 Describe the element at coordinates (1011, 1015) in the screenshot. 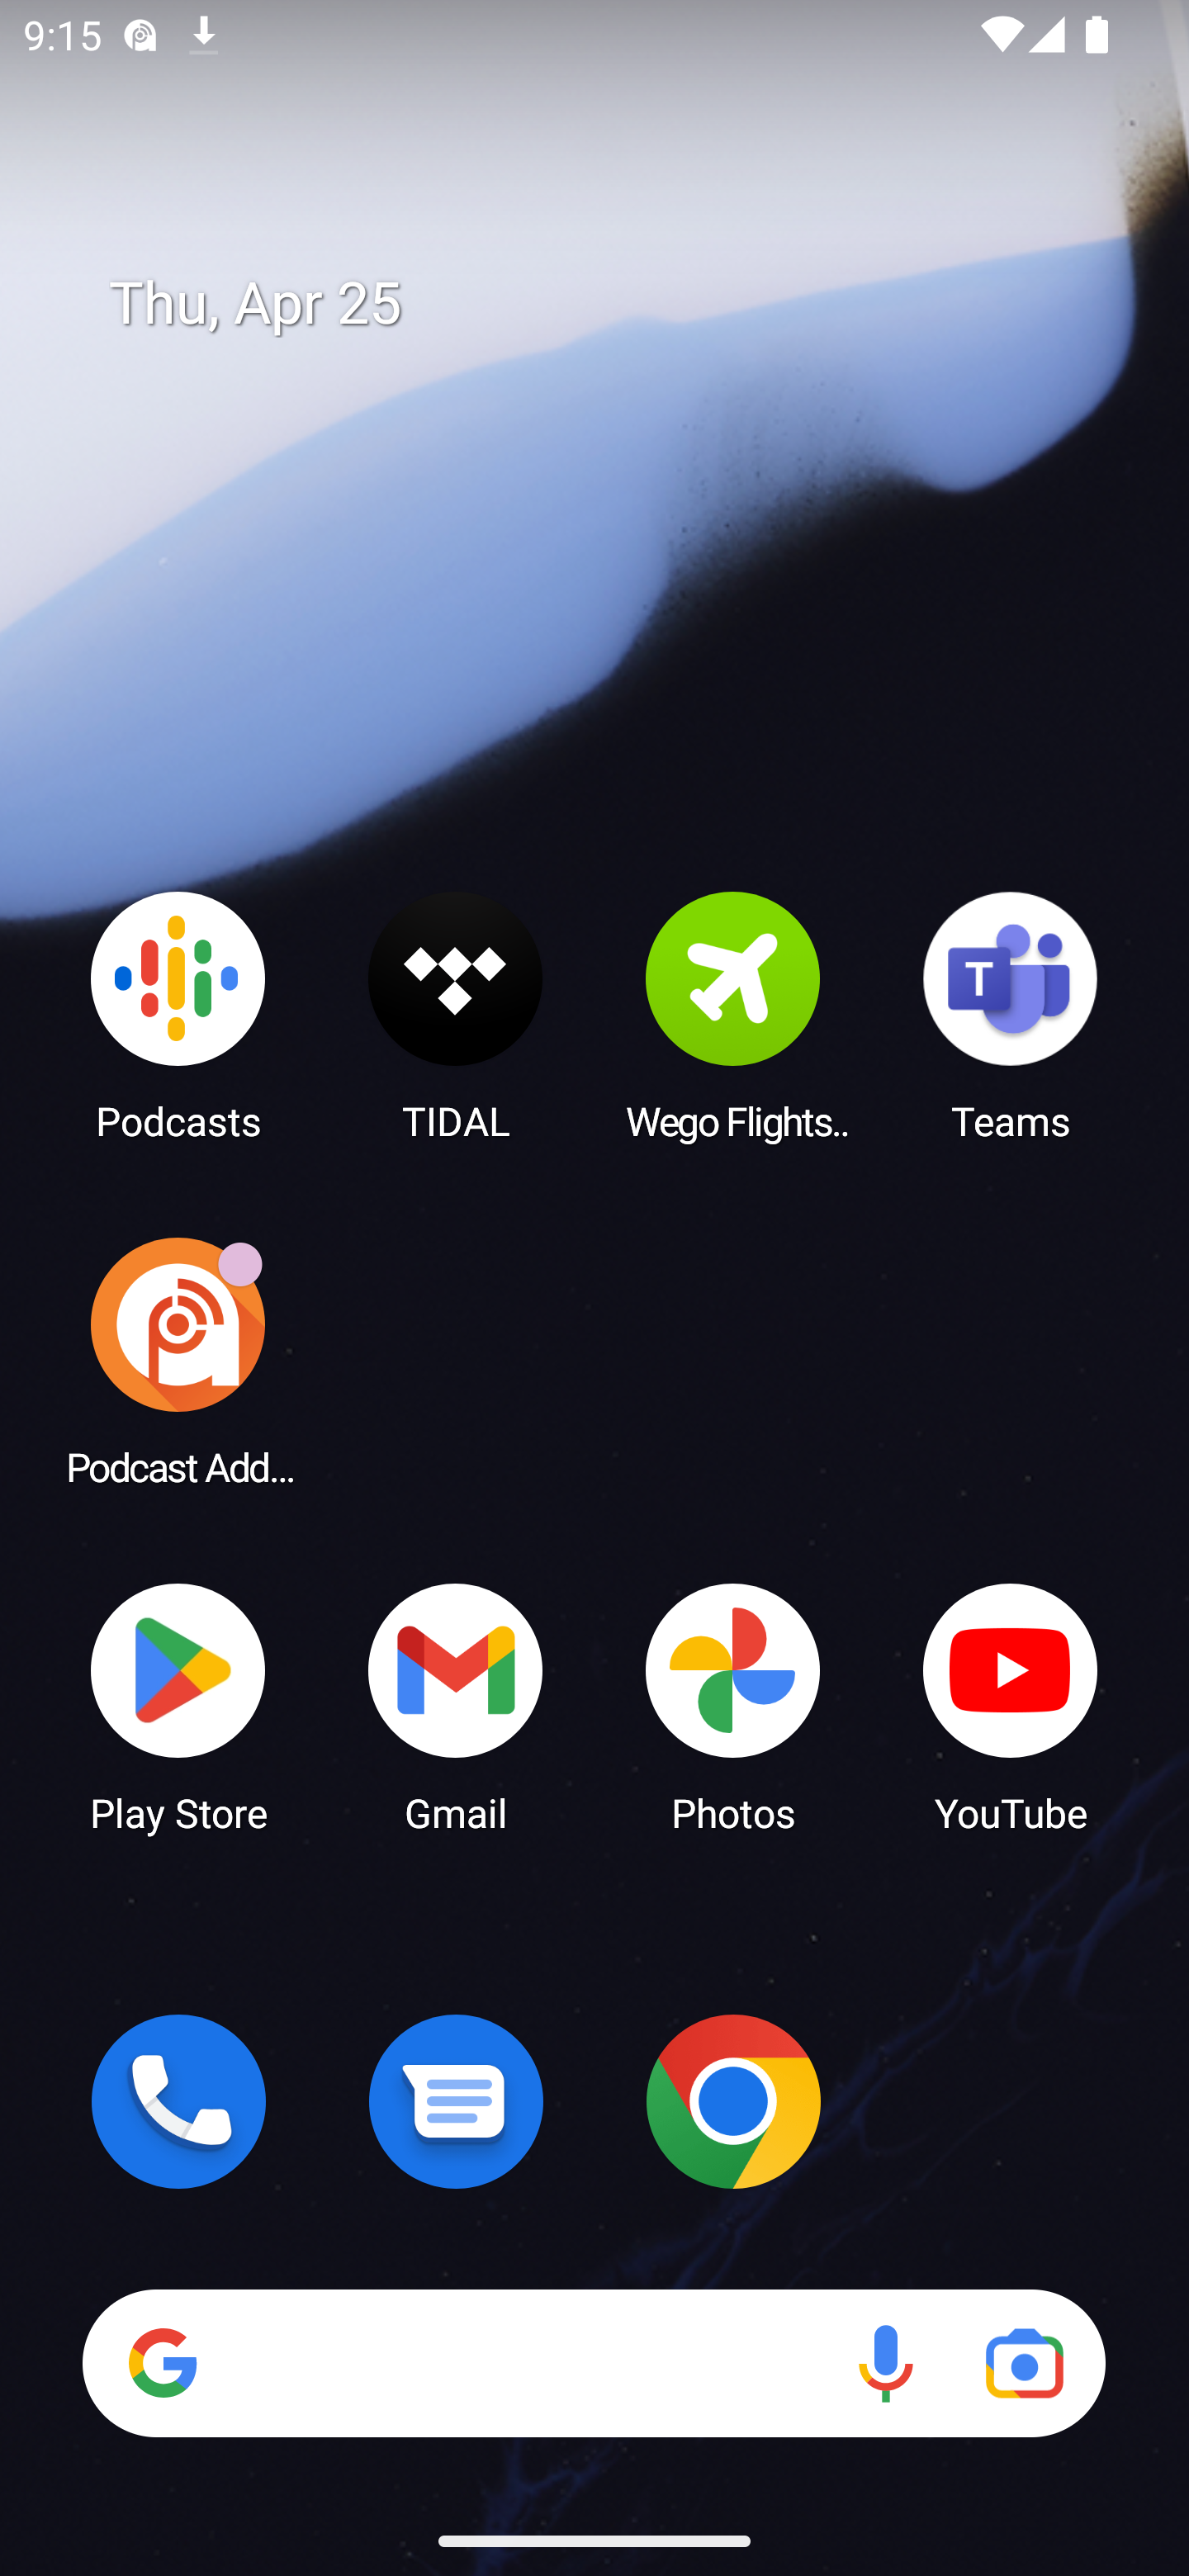

I see `Teams` at that location.